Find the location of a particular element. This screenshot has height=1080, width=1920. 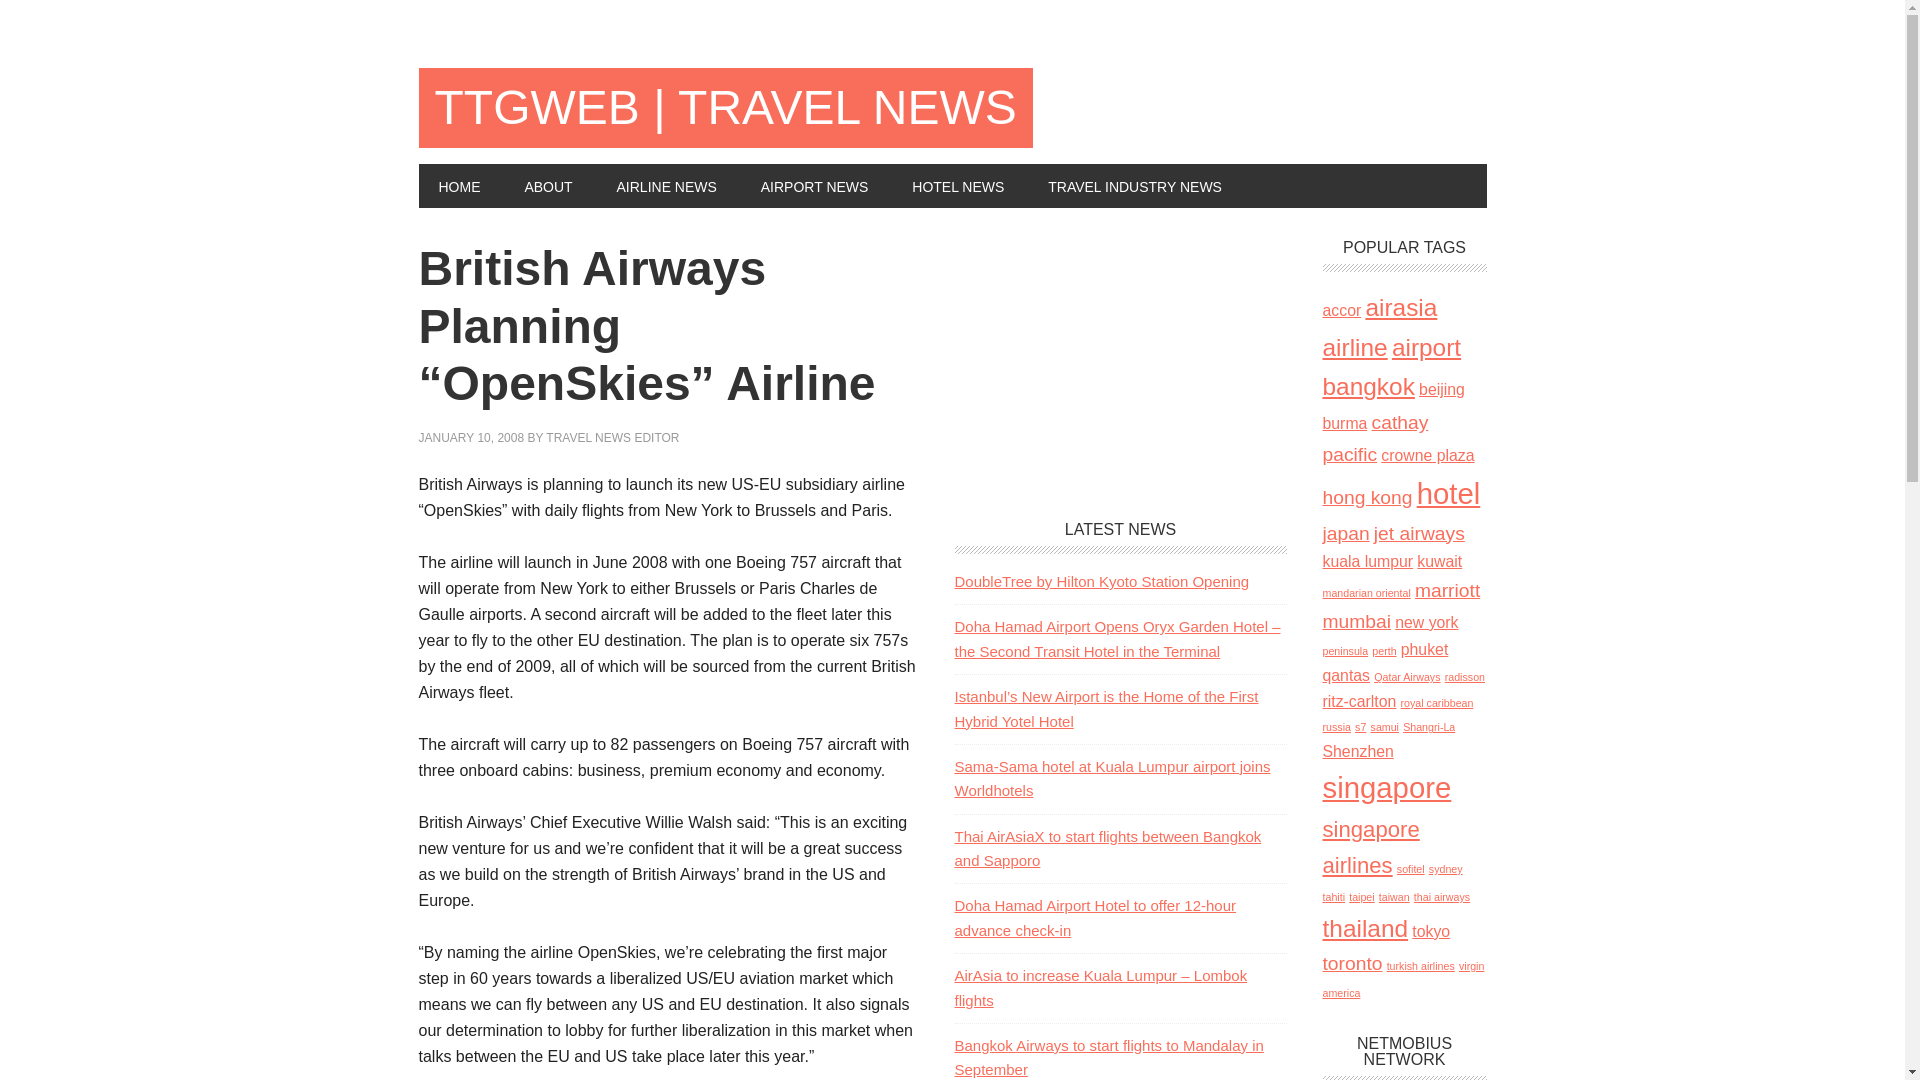

japan is located at coordinates (1345, 533).